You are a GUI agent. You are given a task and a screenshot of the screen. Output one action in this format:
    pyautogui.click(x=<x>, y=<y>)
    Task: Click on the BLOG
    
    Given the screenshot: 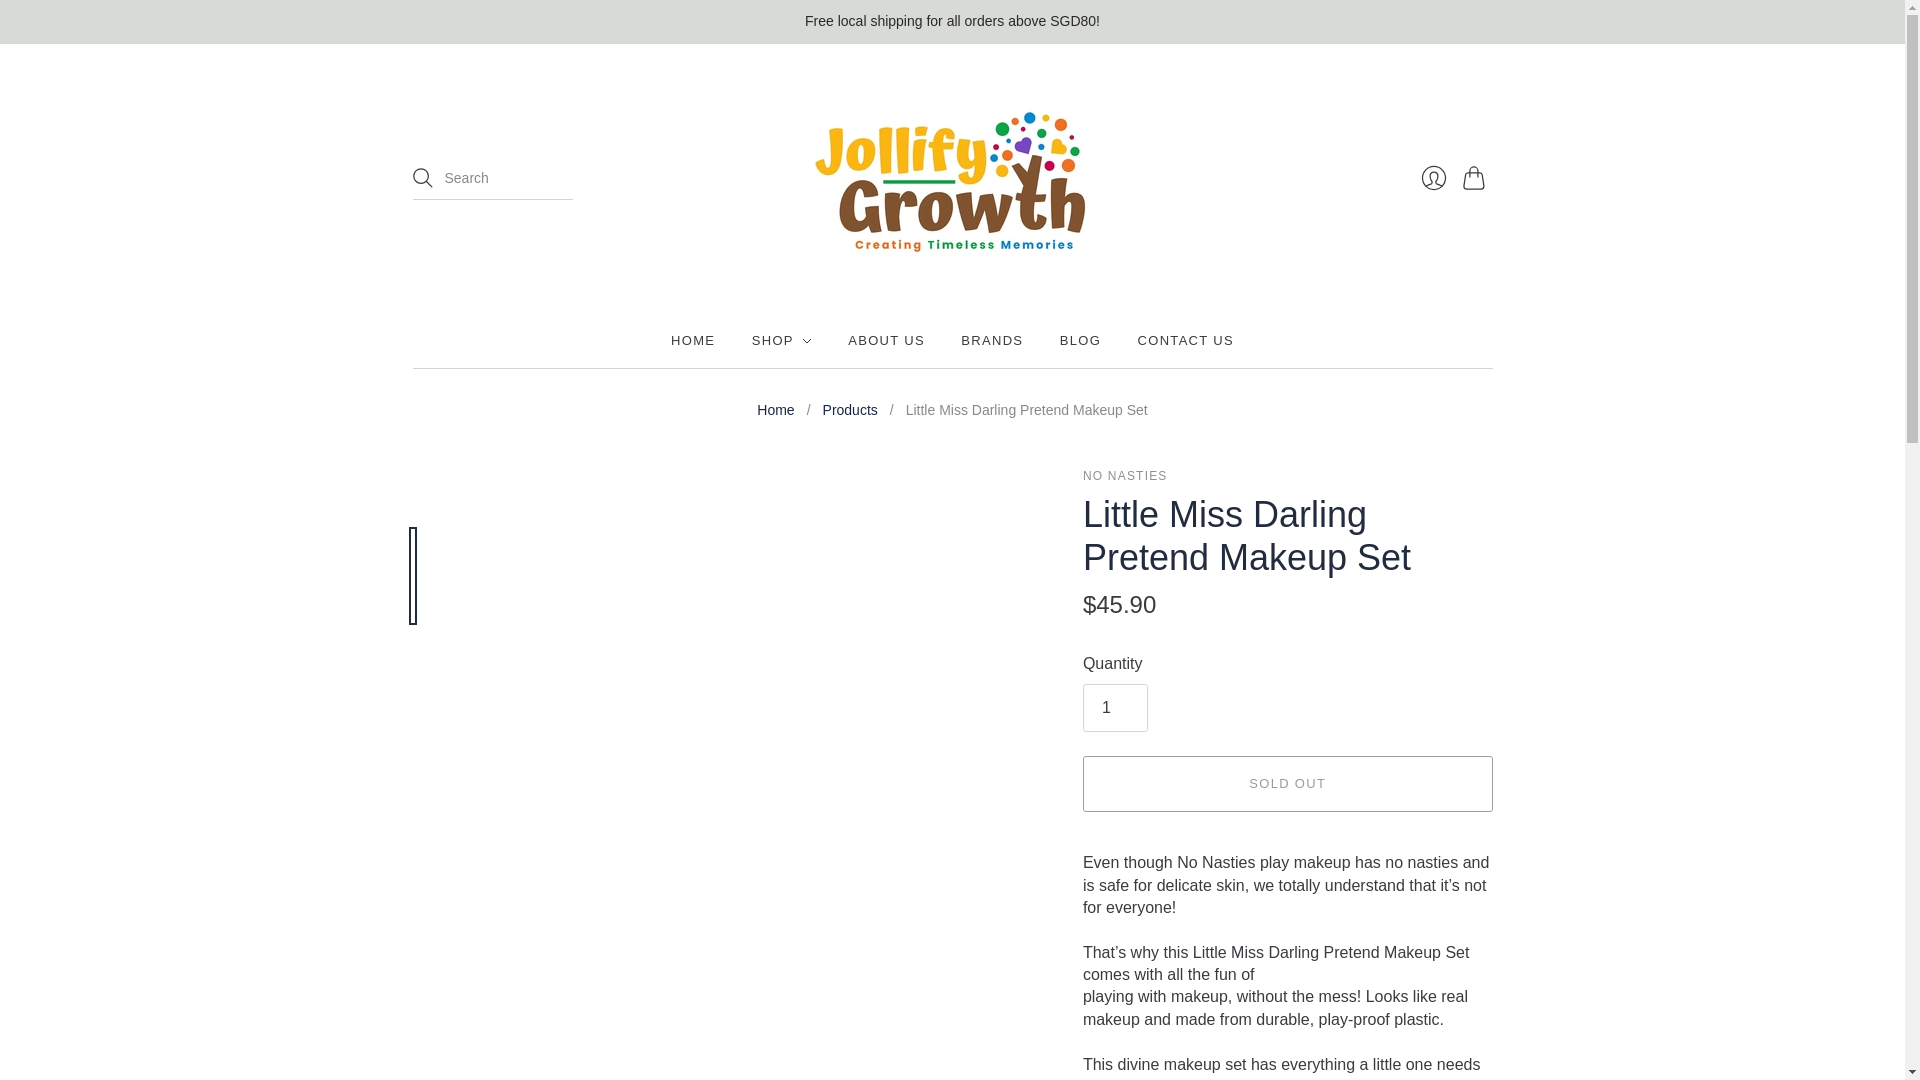 What is the action you would take?
    pyautogui.click(x=1080, y=340)
    